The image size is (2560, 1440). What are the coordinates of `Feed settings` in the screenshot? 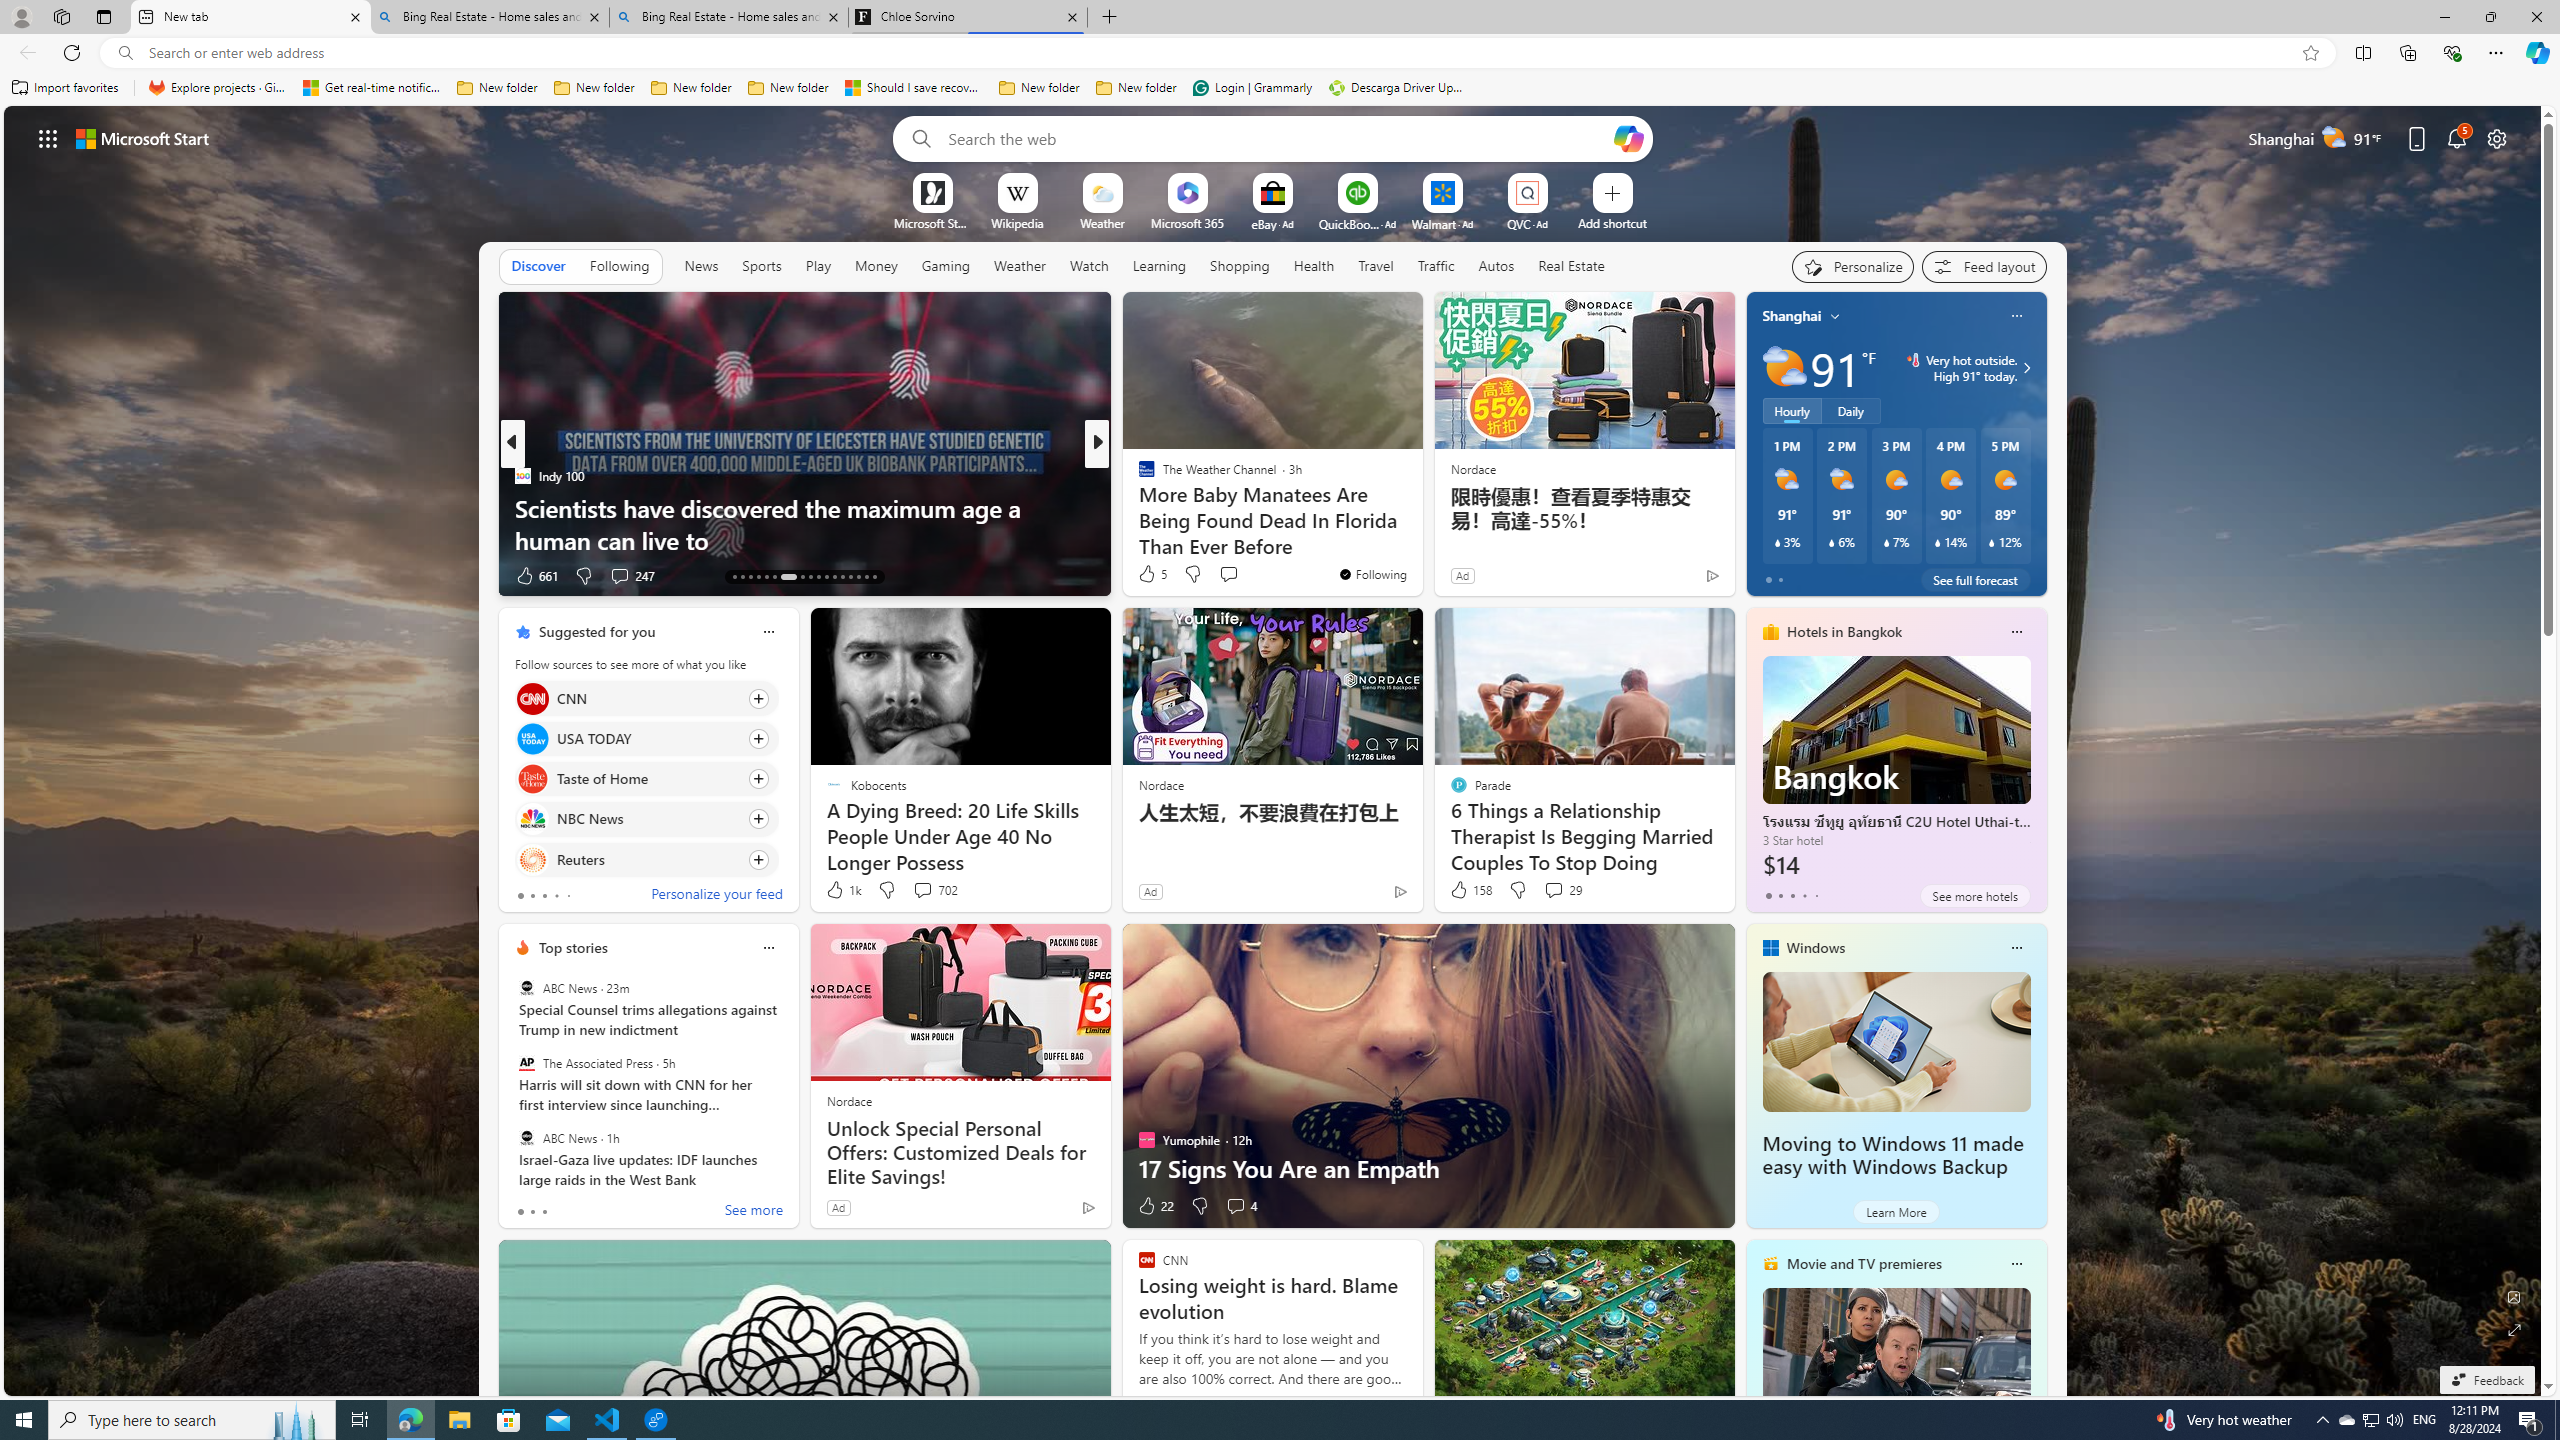 It's located at (1984, 266).